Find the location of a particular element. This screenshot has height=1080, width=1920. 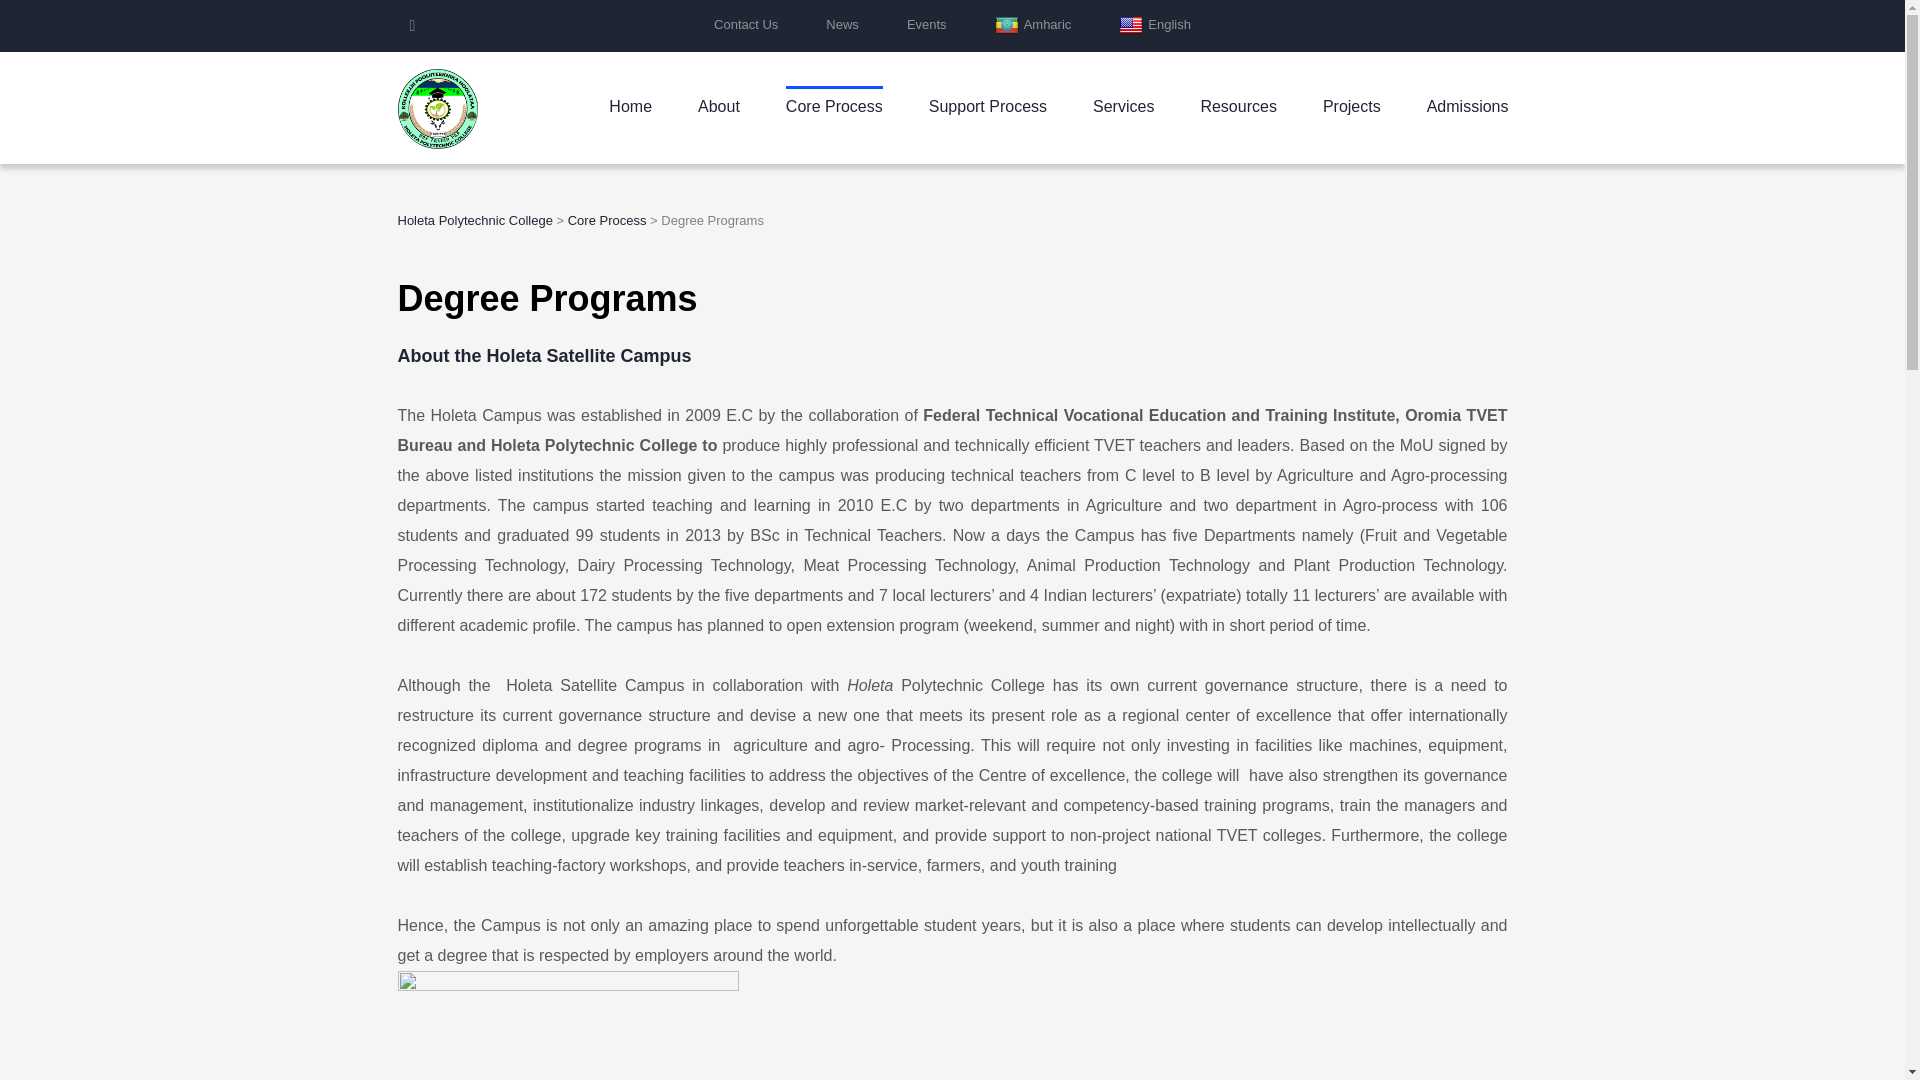

English is located at coordinates (1154, 24).